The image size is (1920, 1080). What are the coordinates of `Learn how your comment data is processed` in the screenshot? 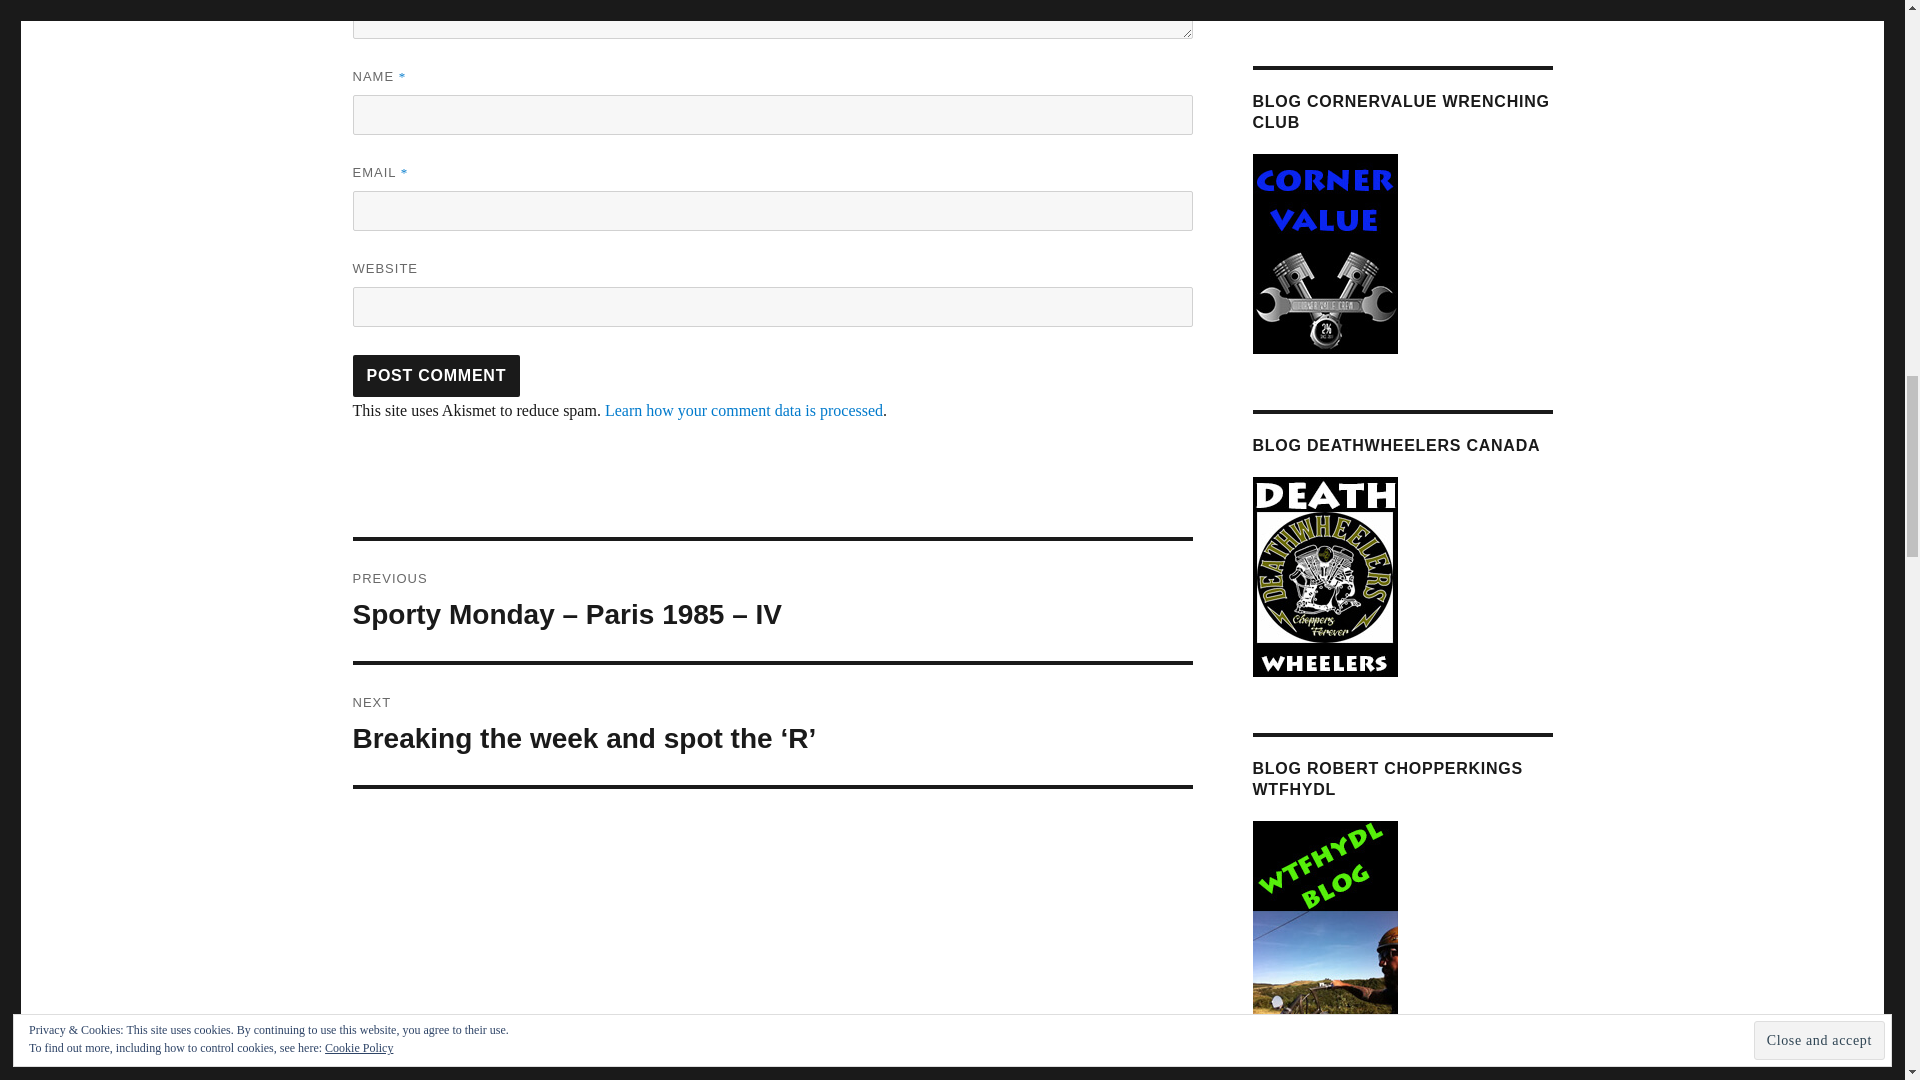 It's located at (744, 410).